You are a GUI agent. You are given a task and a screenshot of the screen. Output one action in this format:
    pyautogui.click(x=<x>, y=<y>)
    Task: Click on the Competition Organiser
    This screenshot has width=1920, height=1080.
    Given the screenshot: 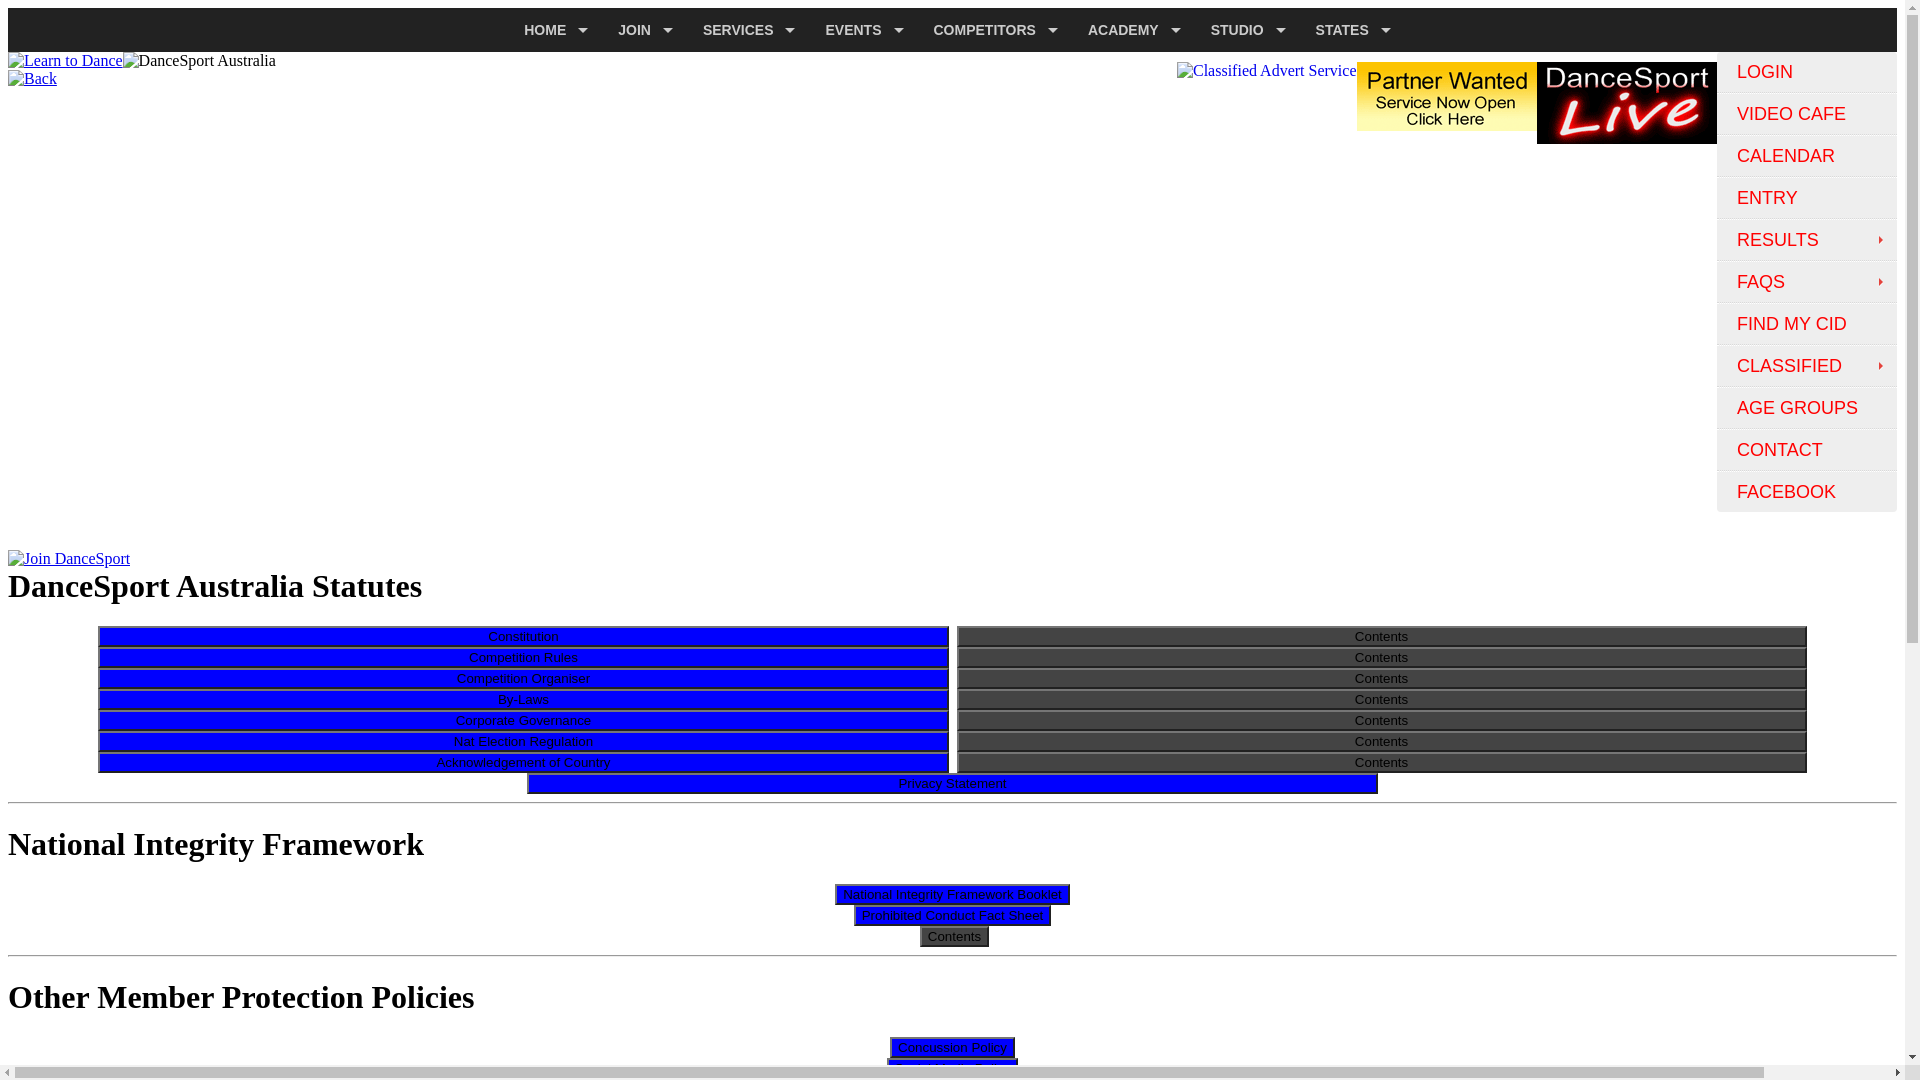 What is the action you would take?
    pyautogui.click(x=523, y=678)
    